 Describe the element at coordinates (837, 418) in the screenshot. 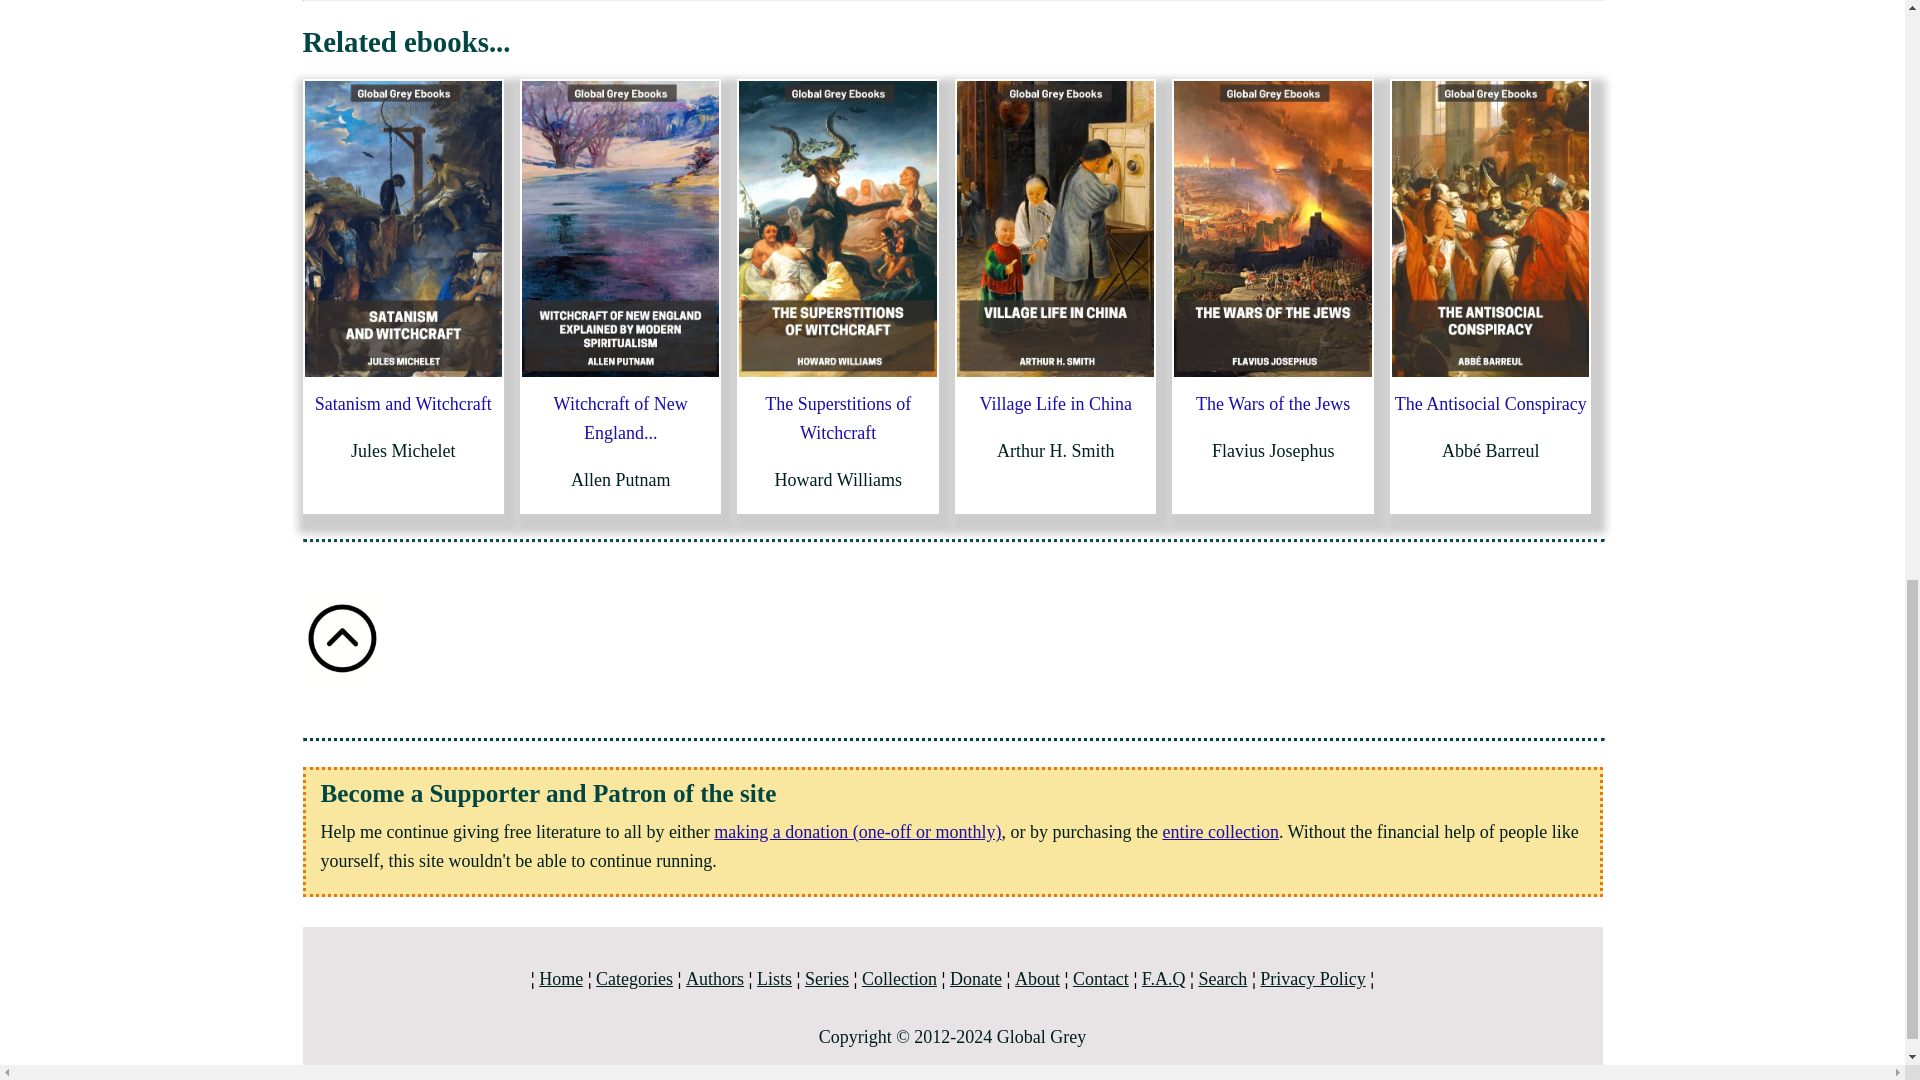

I see `The Superstitions of Witchcraft` at that location.